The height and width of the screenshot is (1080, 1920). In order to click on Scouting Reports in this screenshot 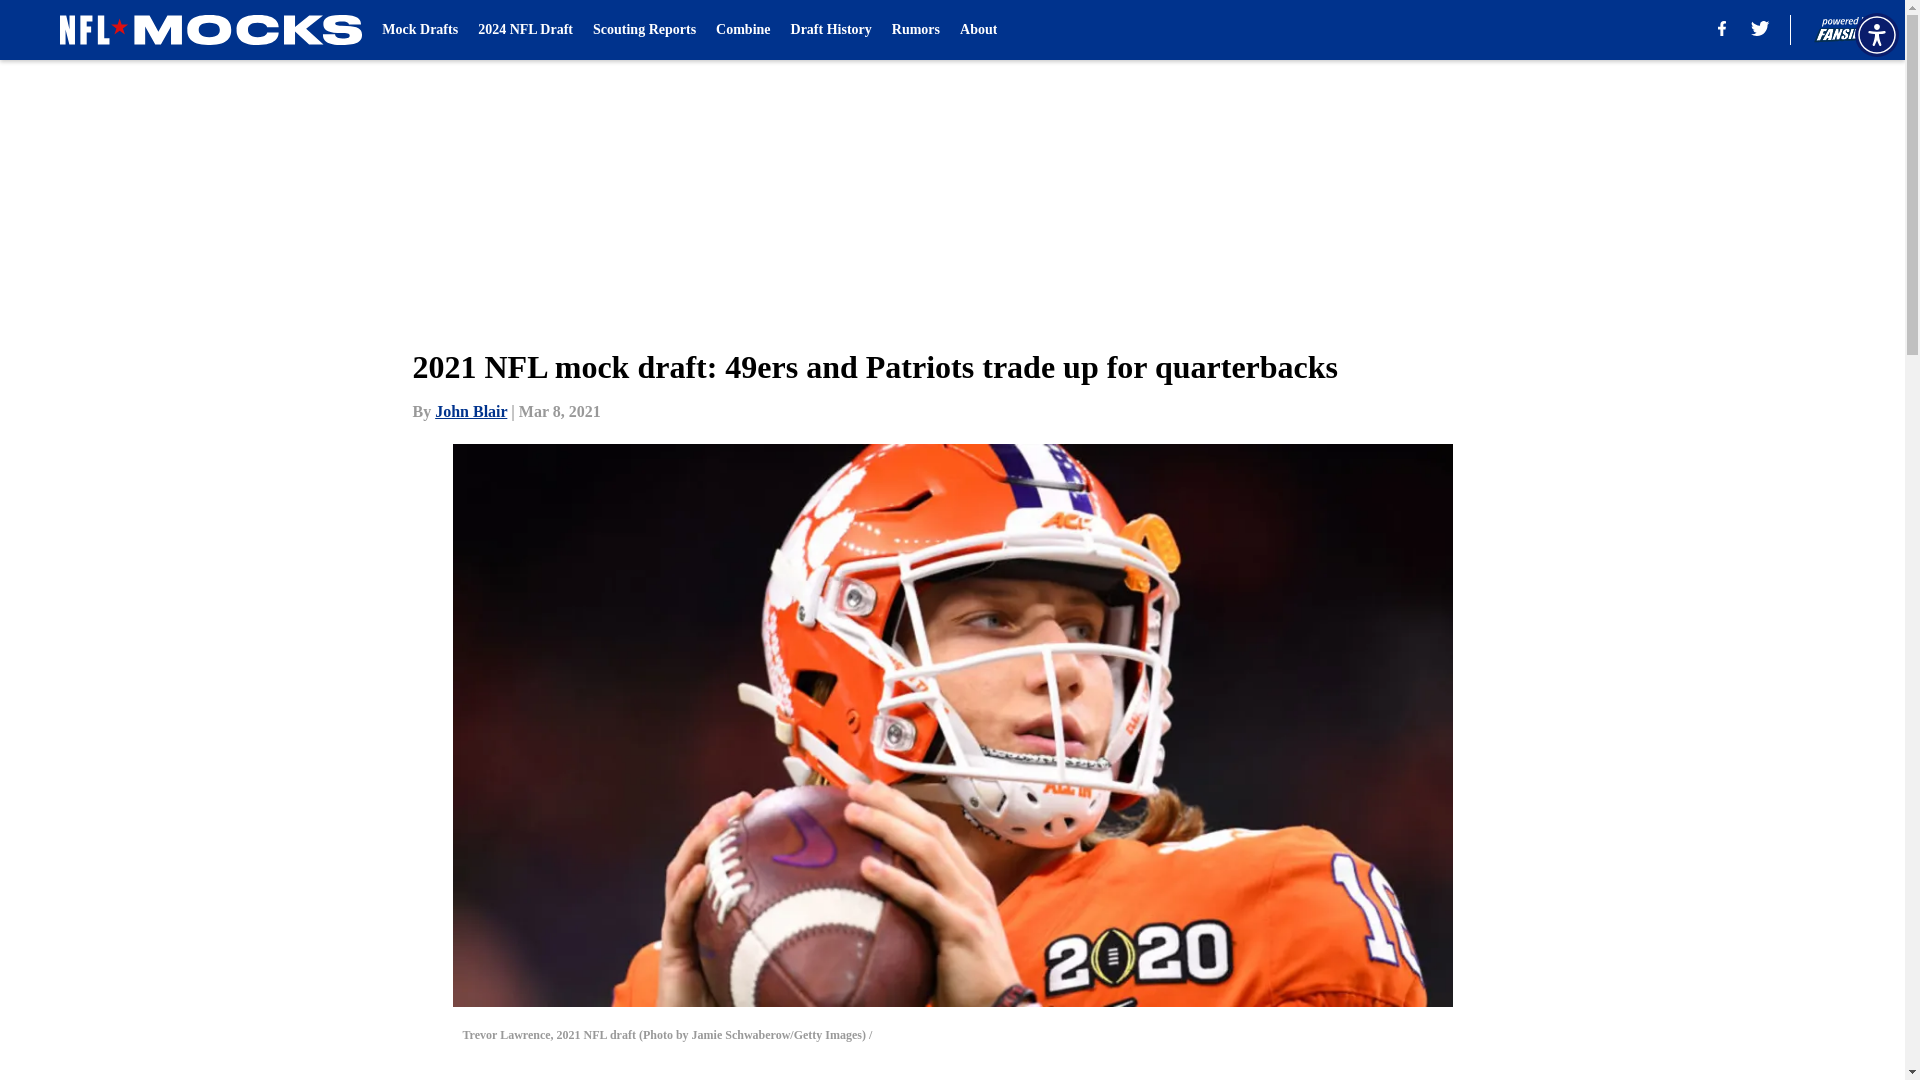, I will do `click(644, 30)`.